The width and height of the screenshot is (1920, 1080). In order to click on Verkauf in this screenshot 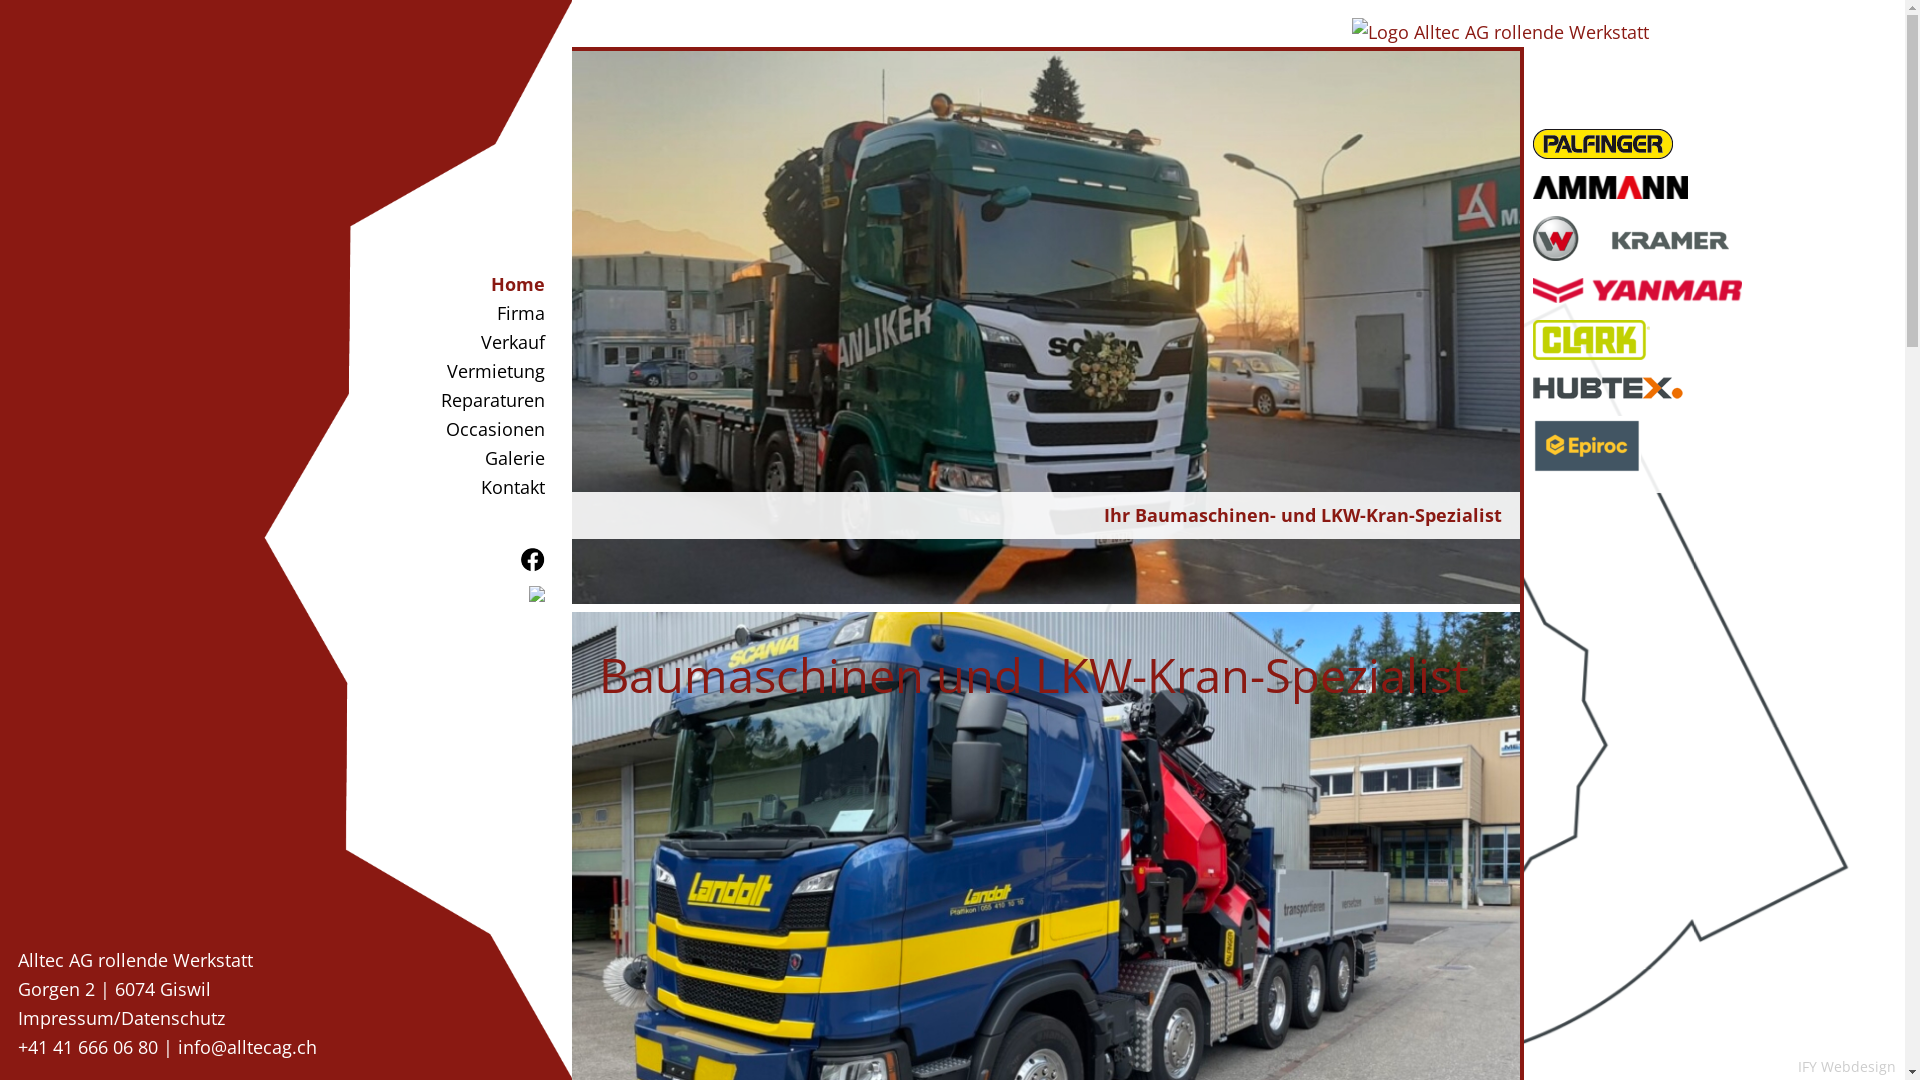, I will do `click(492, 342)`.